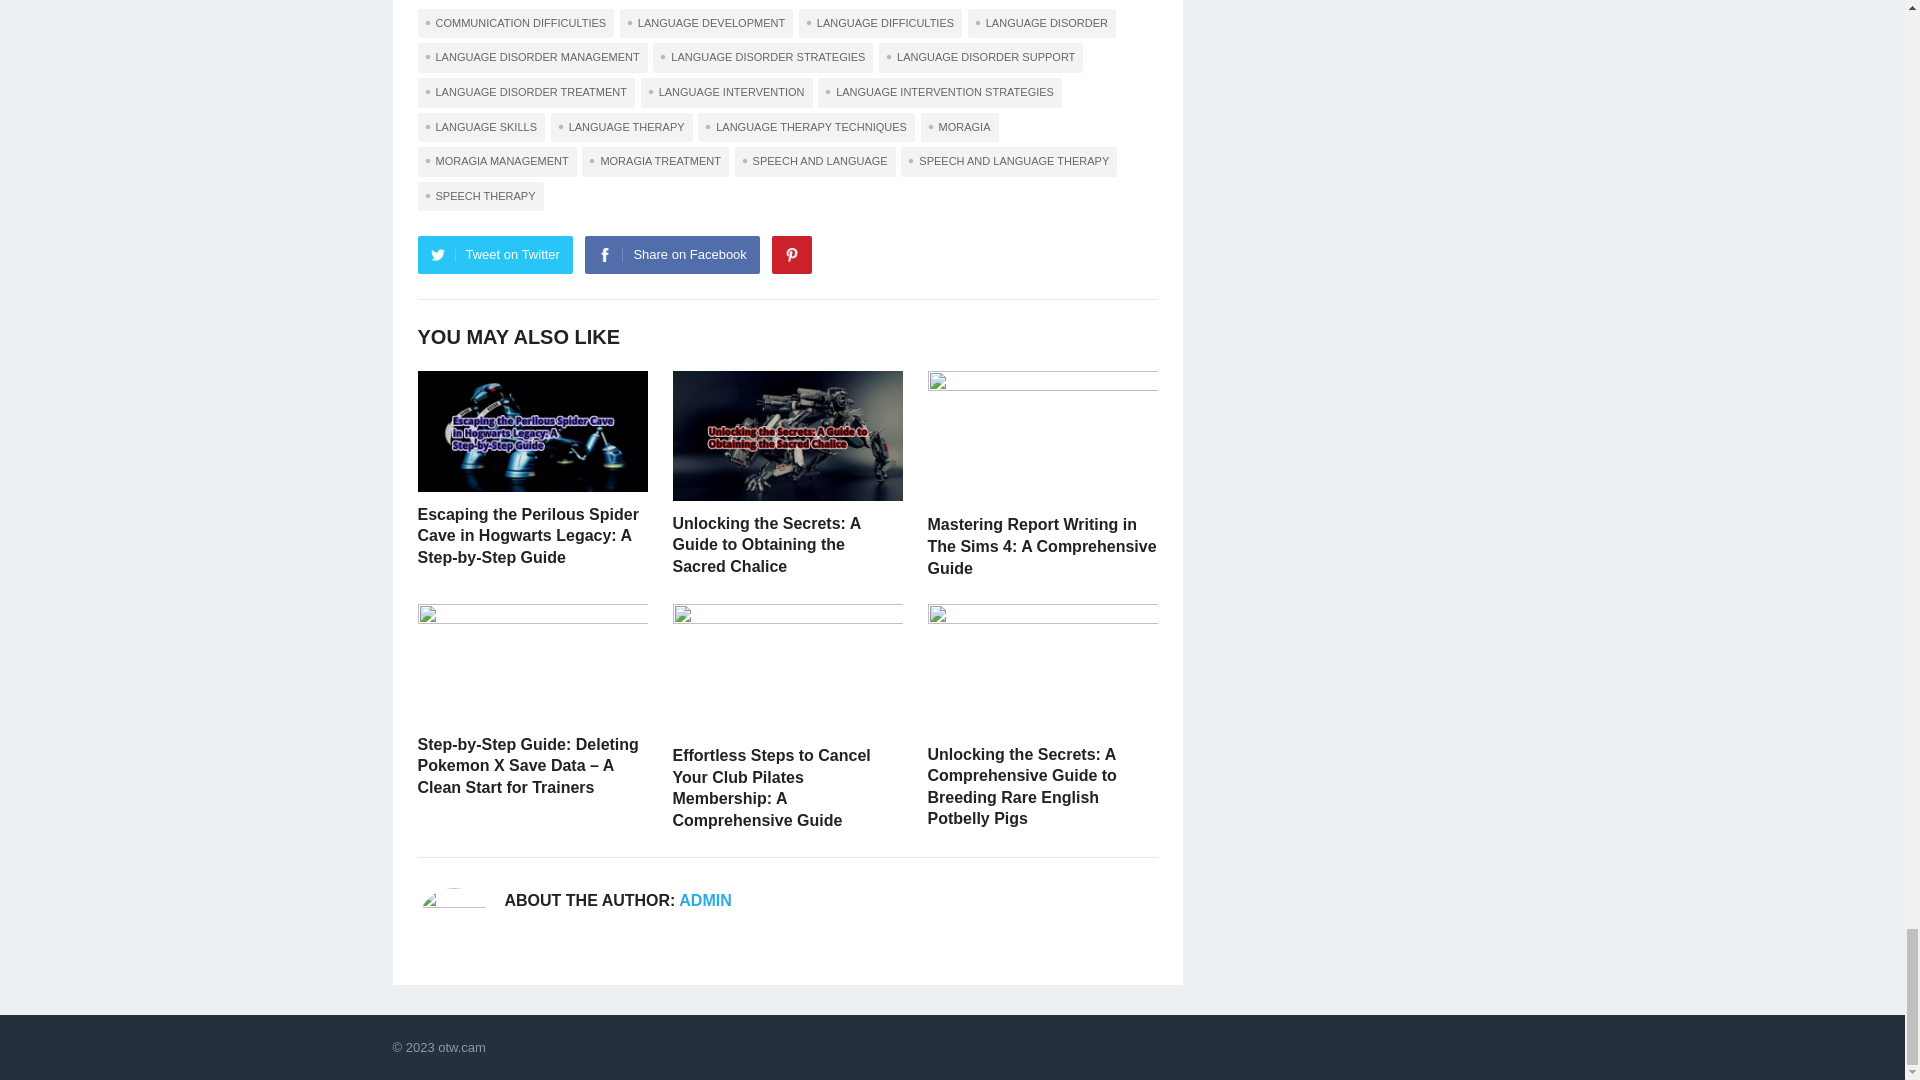 Image resolution: width=1920 pixels, height=1080 pixels. Describe the element at coordinates (482, 128) in the screenshot. I see `LANGUAGE SKILLS` at that location.